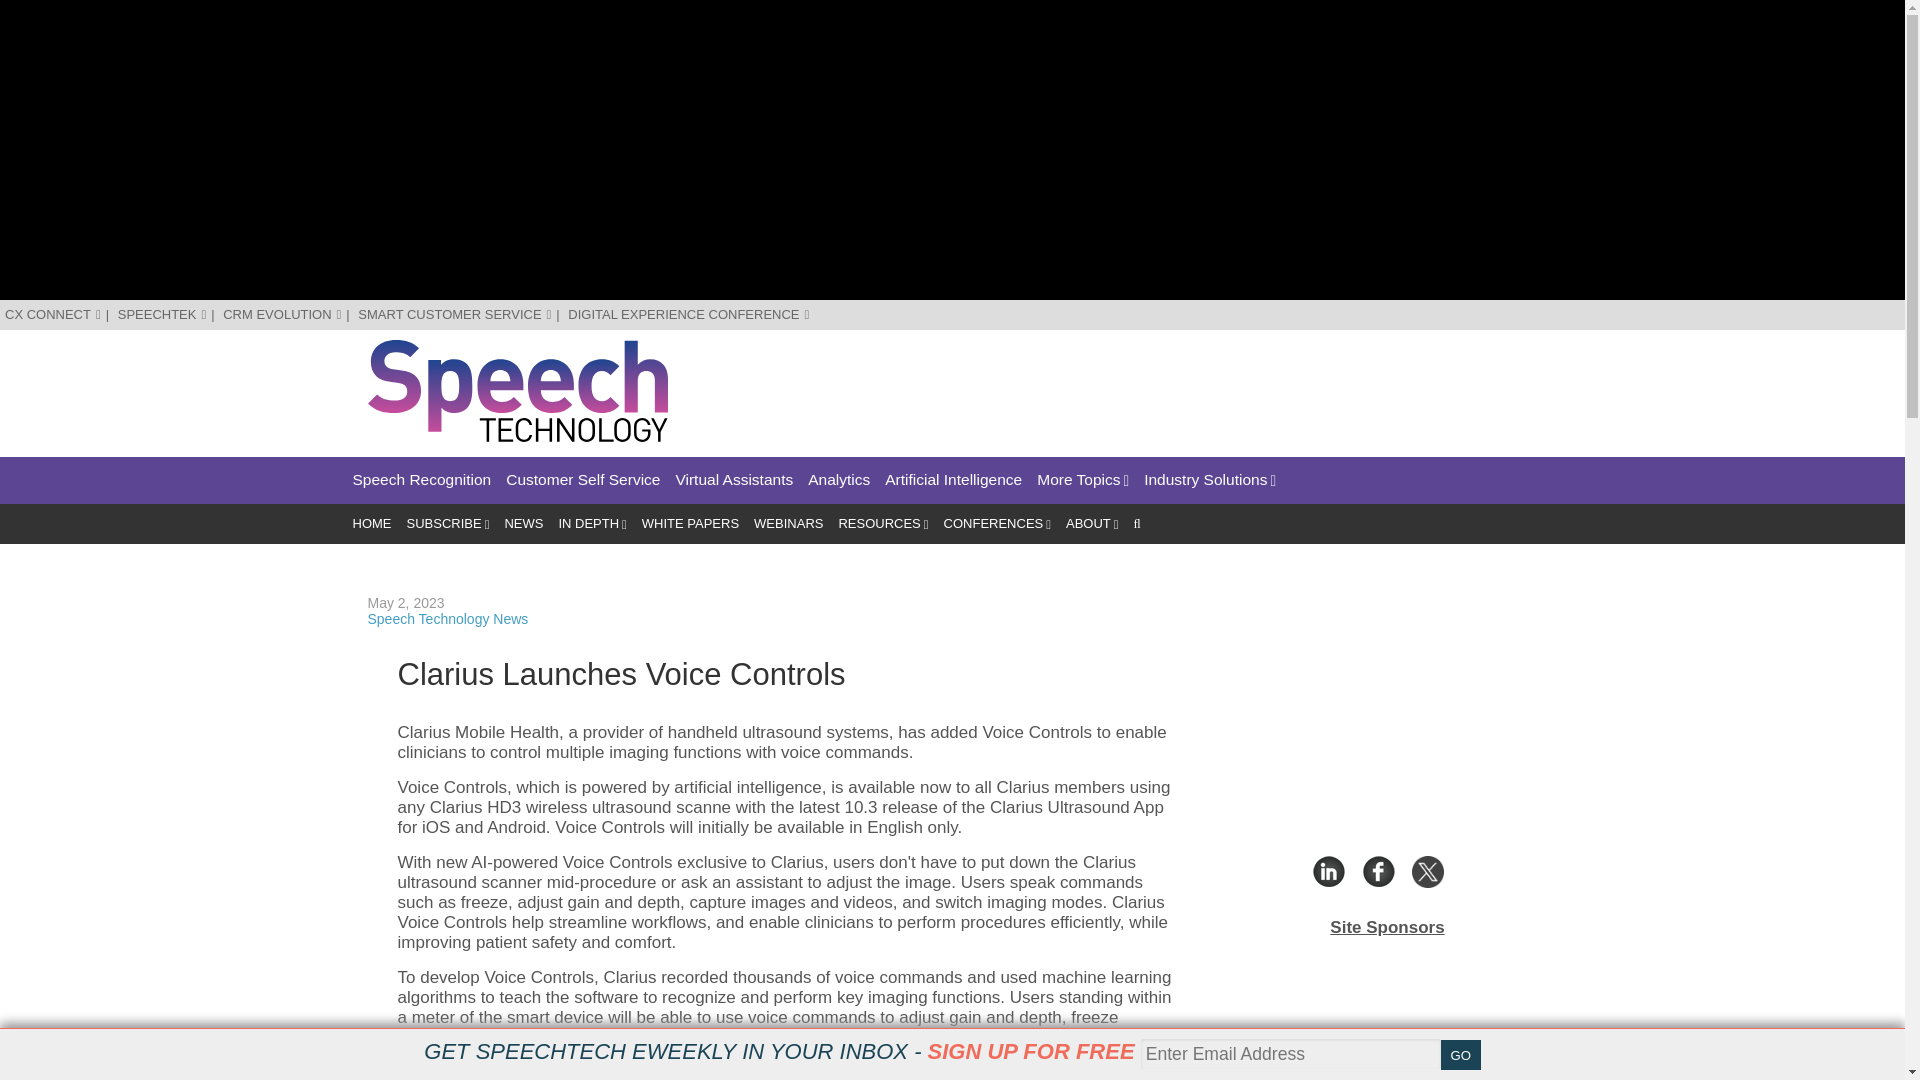 The height and width of the screenshot is (1080, 1920). I want to click on Virtual Assistants, so click(734, 480).